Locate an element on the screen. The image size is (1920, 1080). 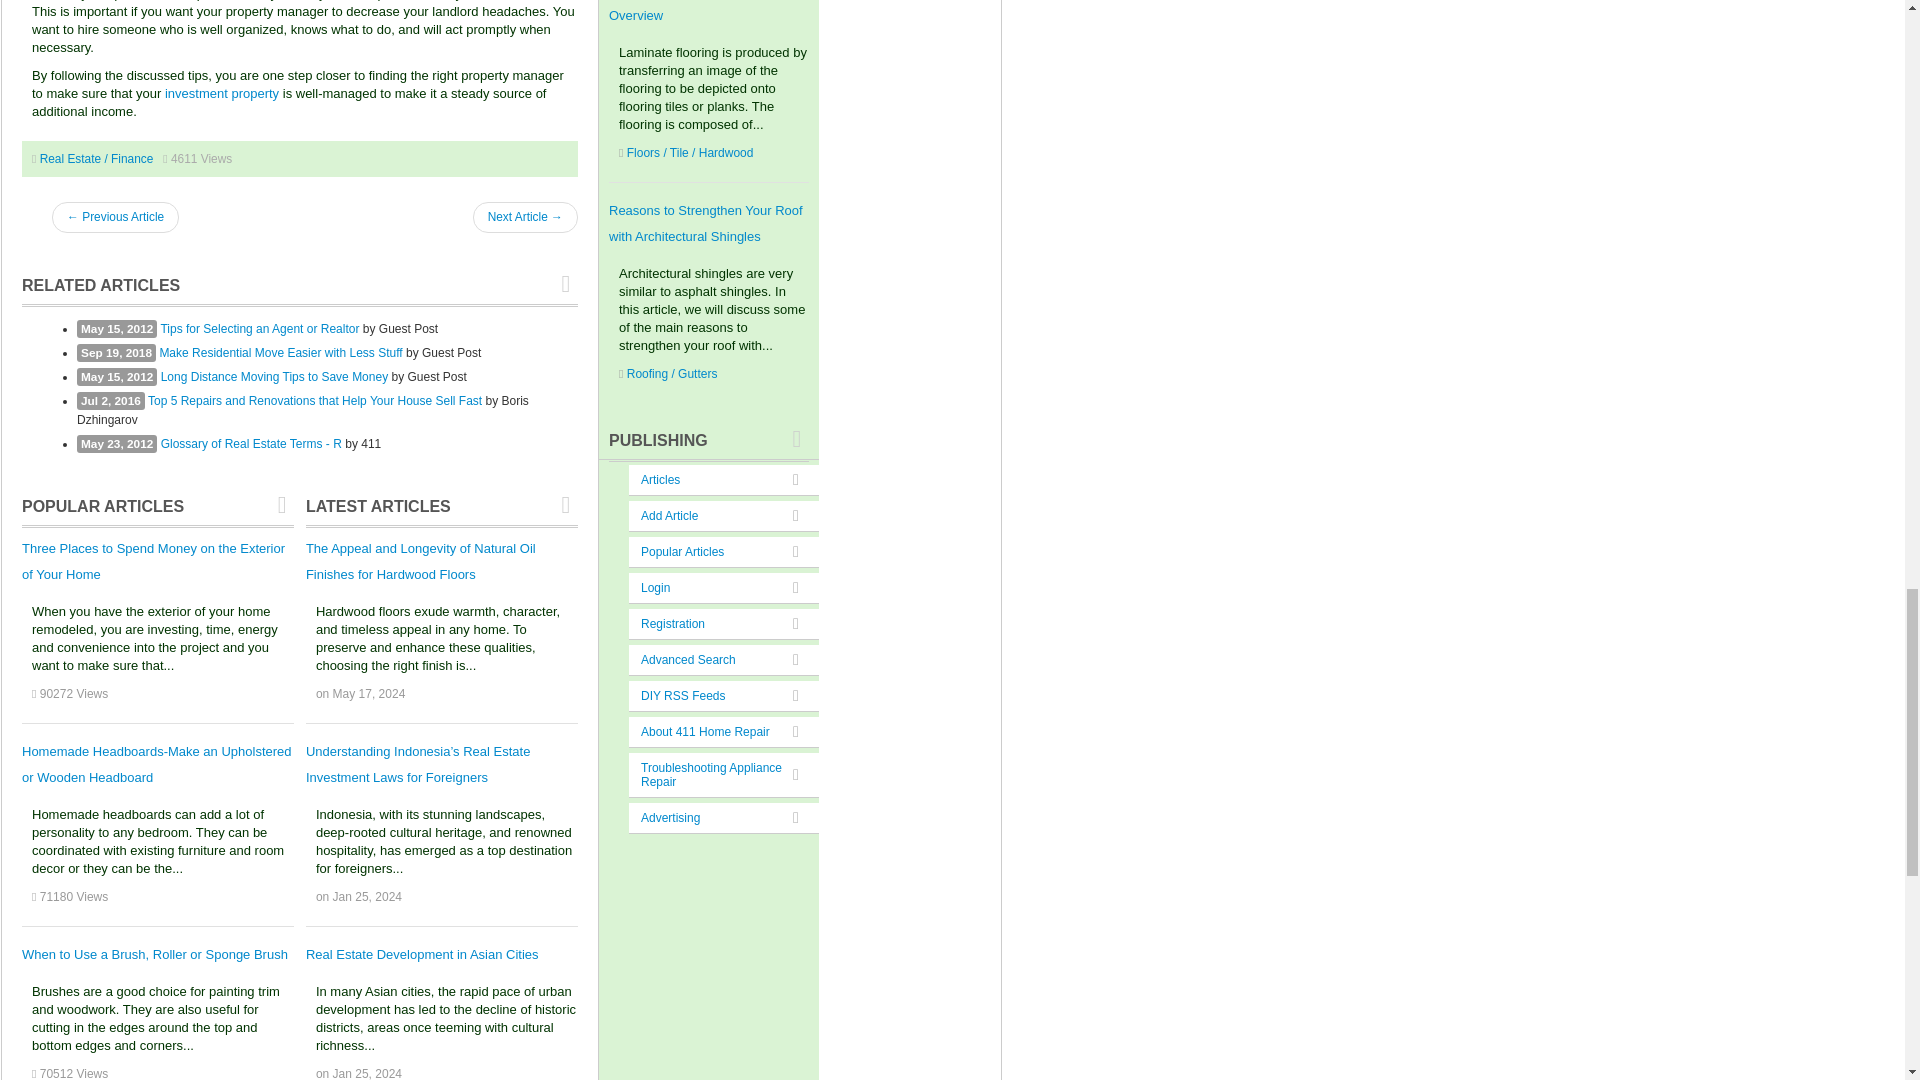
Three Places to Spend Money on the Exterior of Your Home is located at coordinates (152, 562).